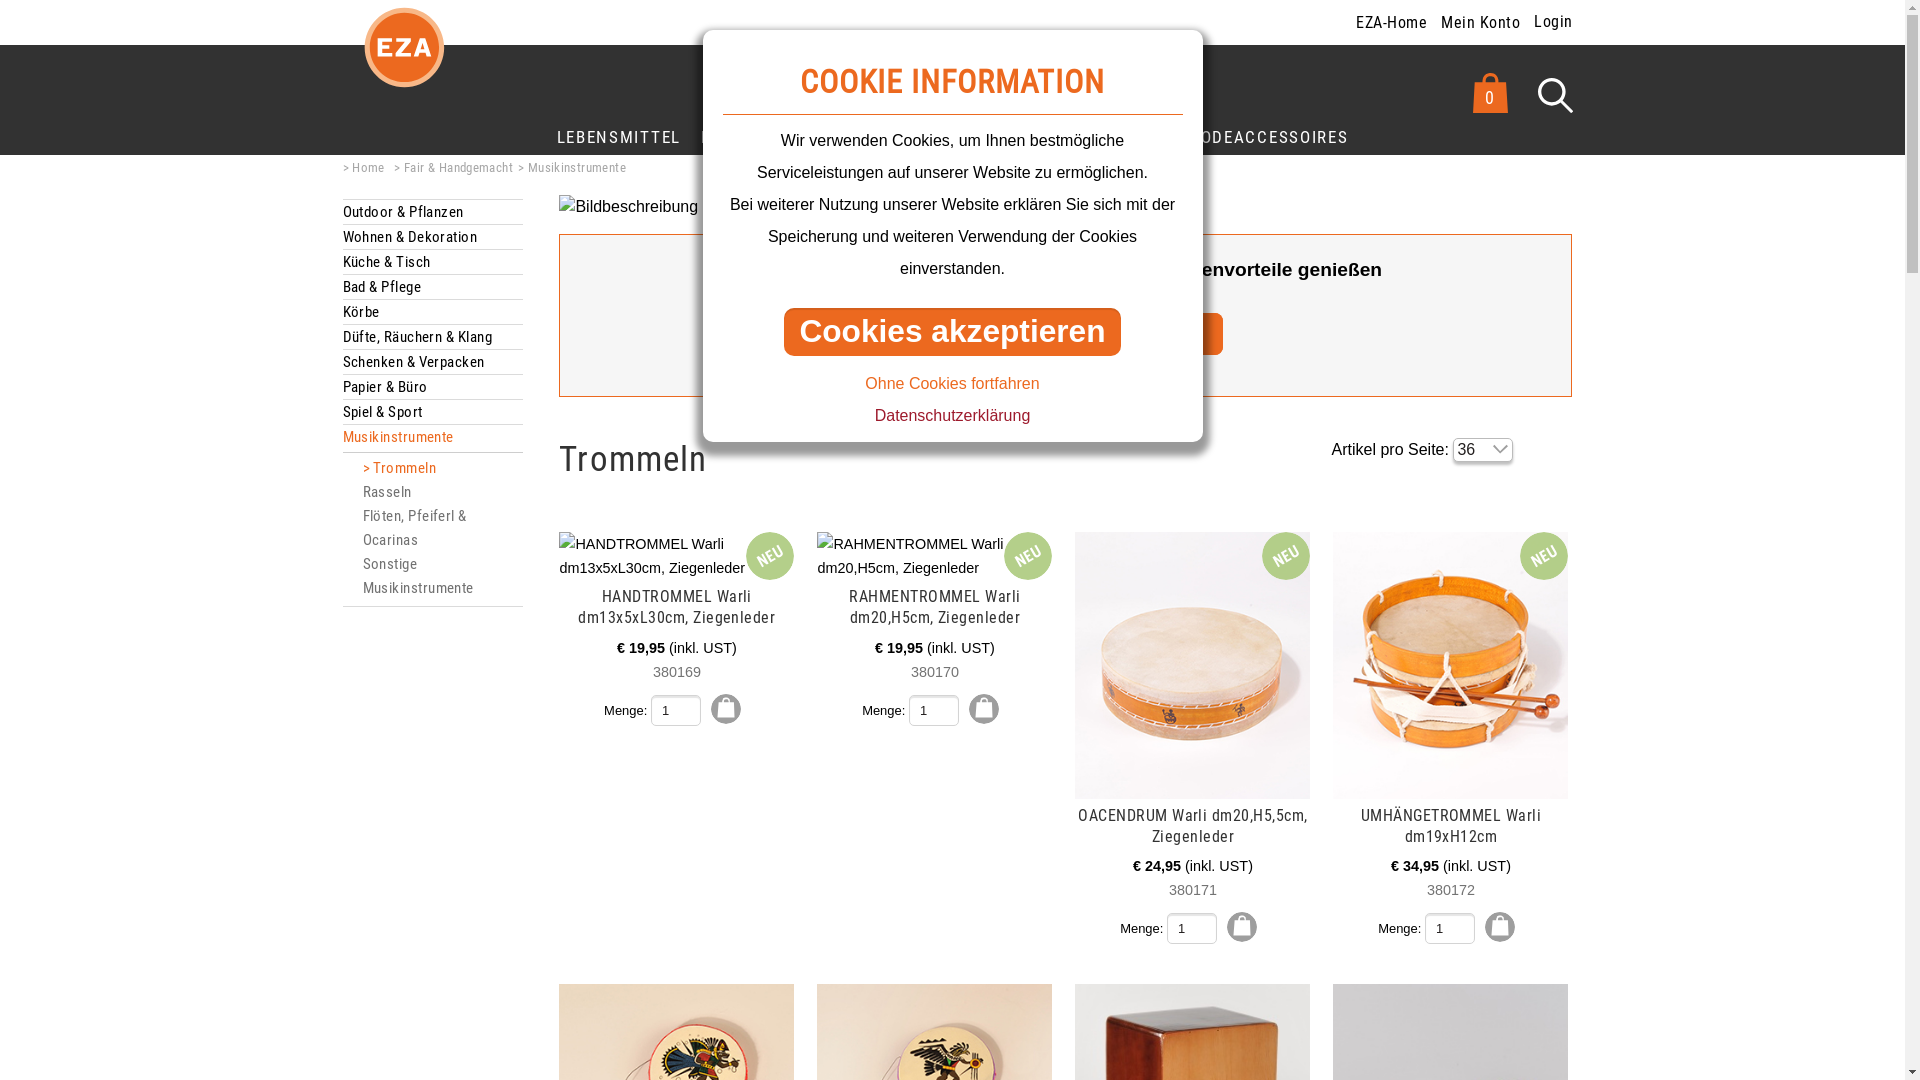 This screenshot has width=1920, height=1080. Describe the element at coordinates (1337, 668) in the screenshot. I see `mehr` at that location.